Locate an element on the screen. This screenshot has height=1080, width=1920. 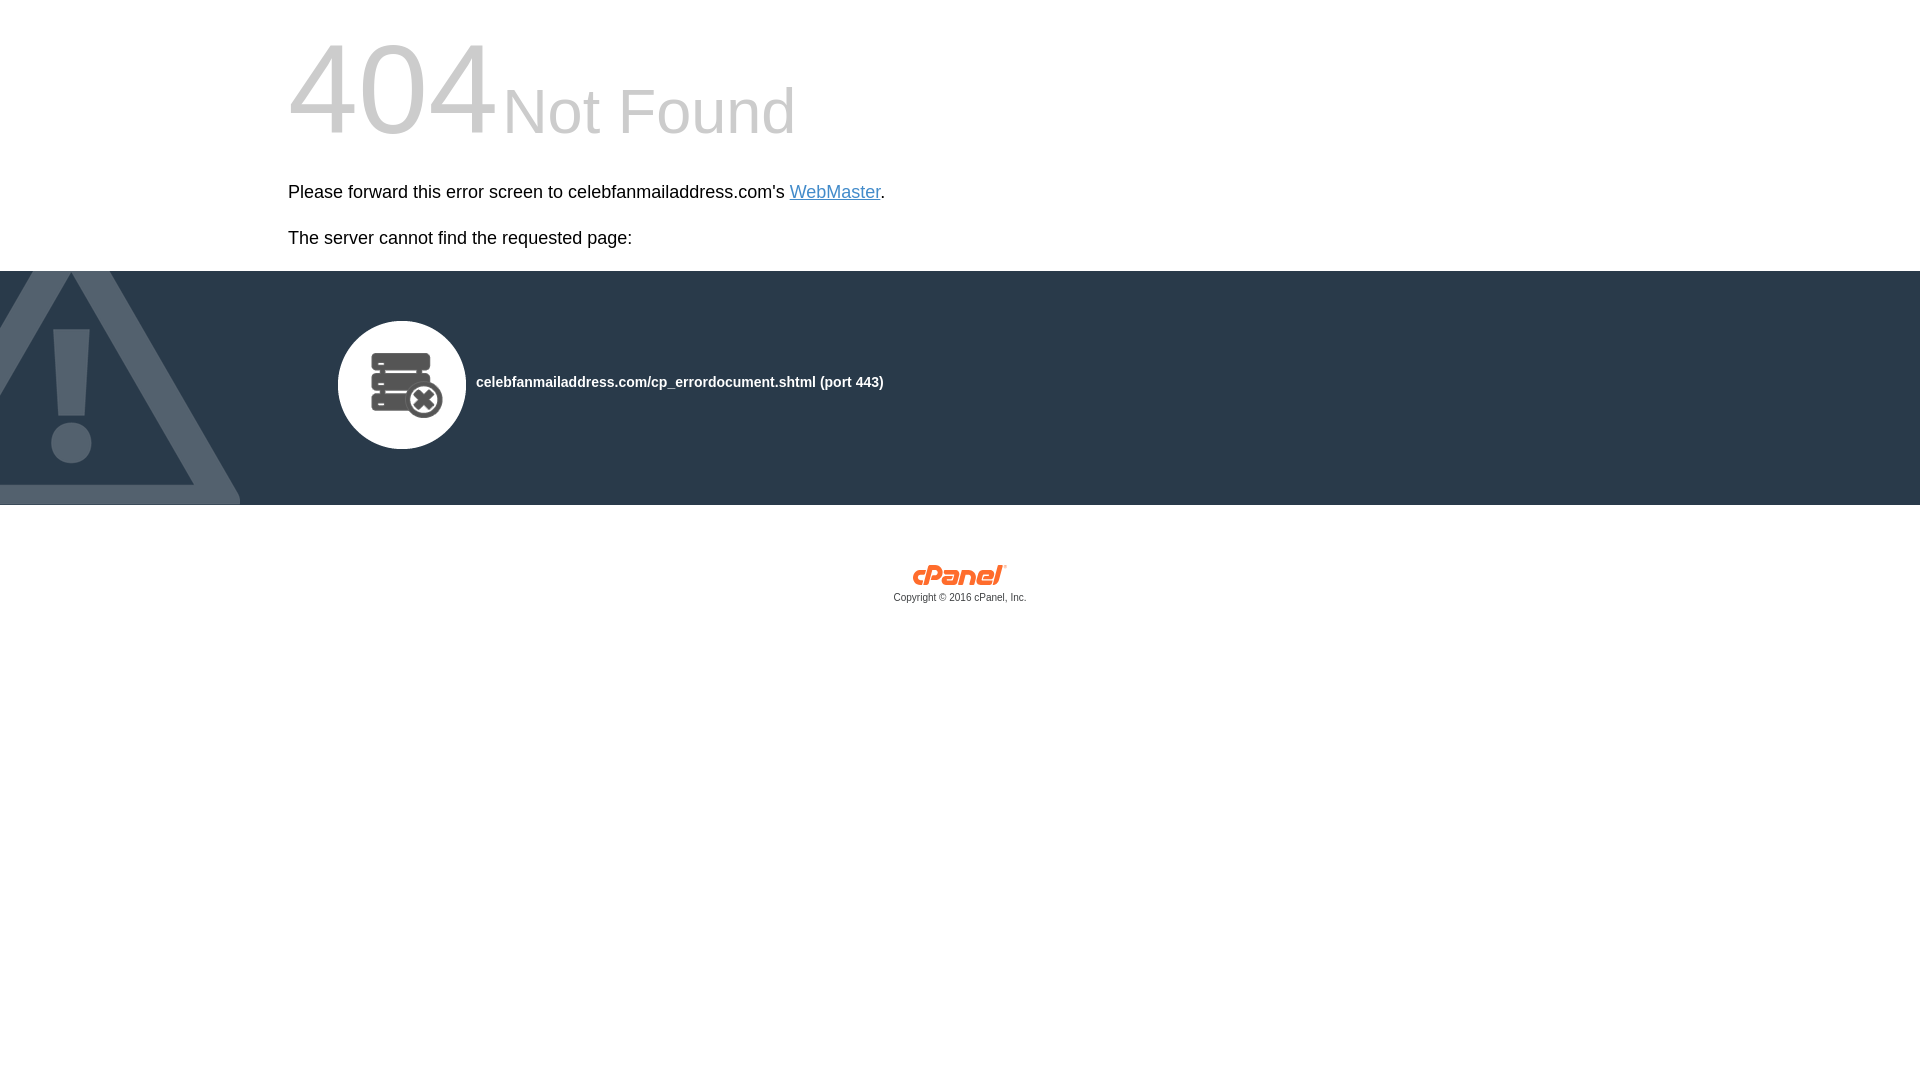
cPanel, Inc. is located at coordinates (960, 588).